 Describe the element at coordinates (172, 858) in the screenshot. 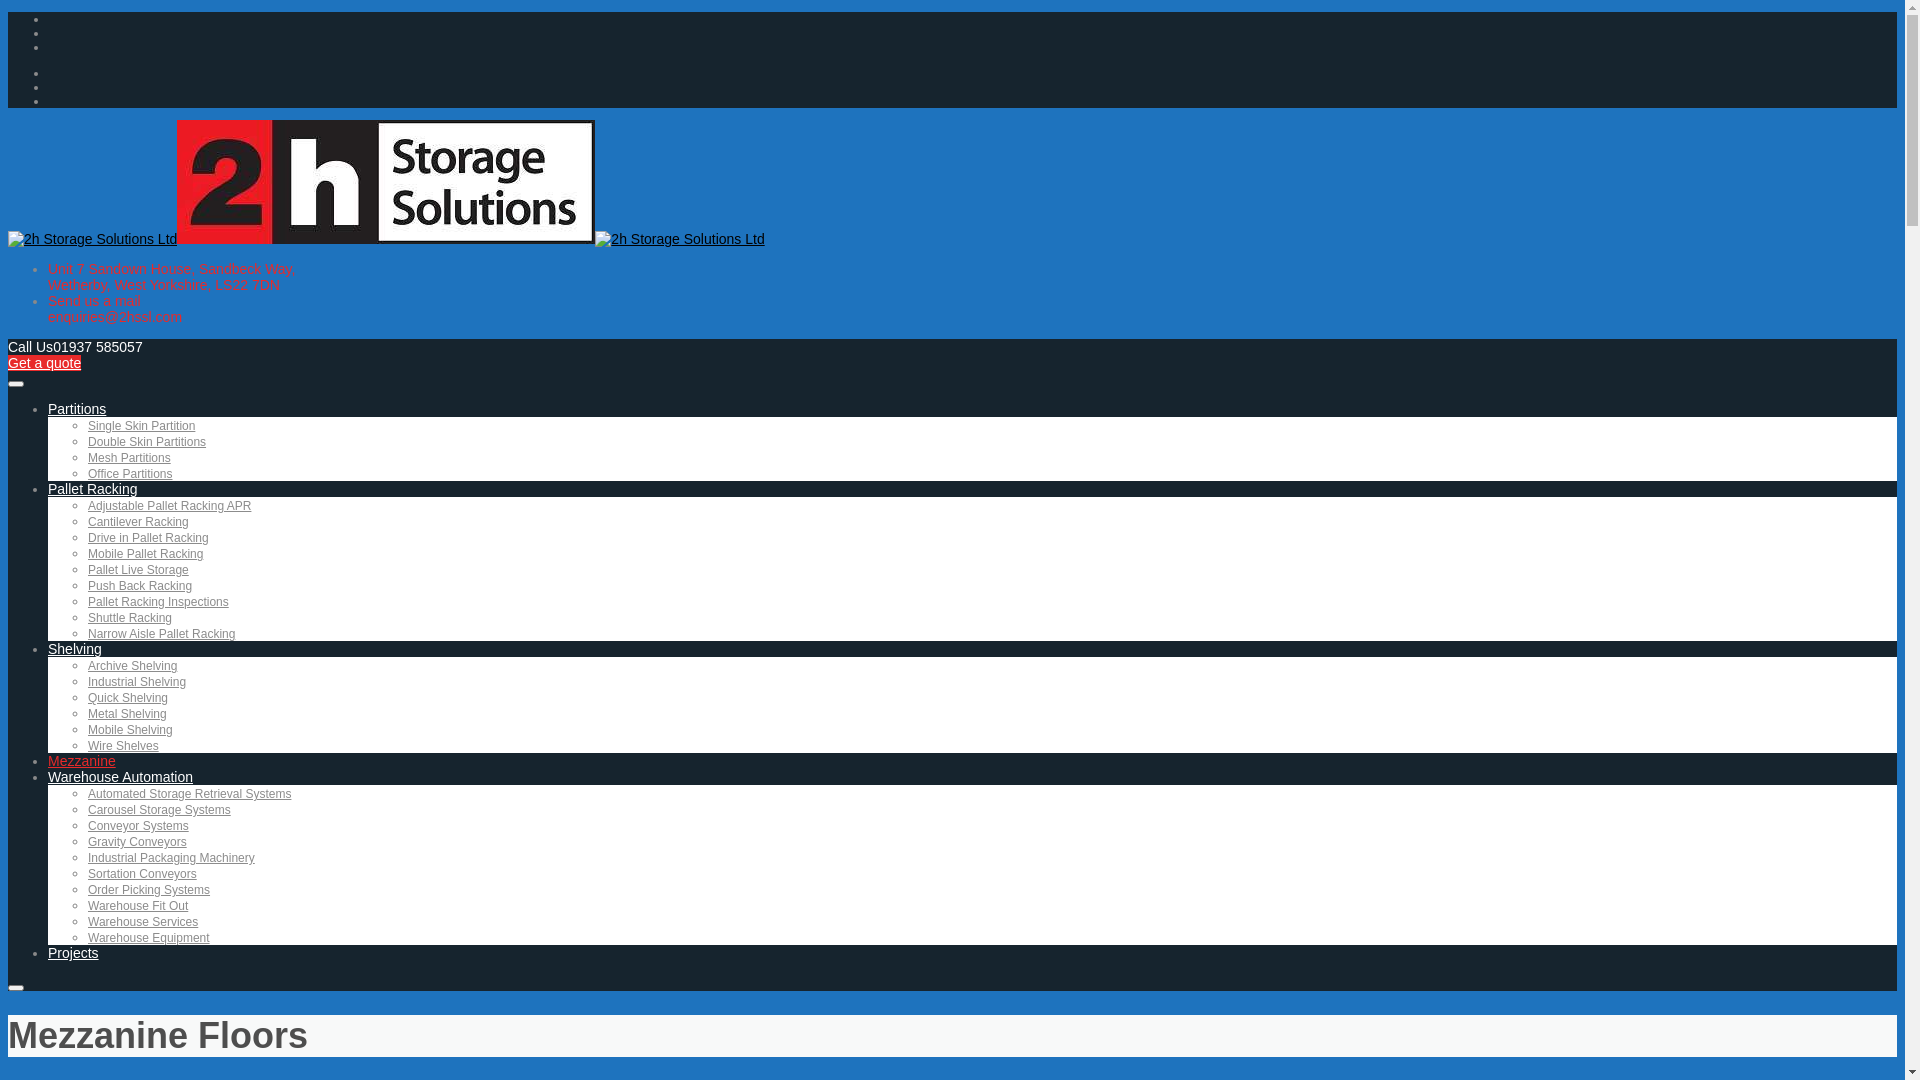

I see `Industrial Packaging Machinery` at that location.